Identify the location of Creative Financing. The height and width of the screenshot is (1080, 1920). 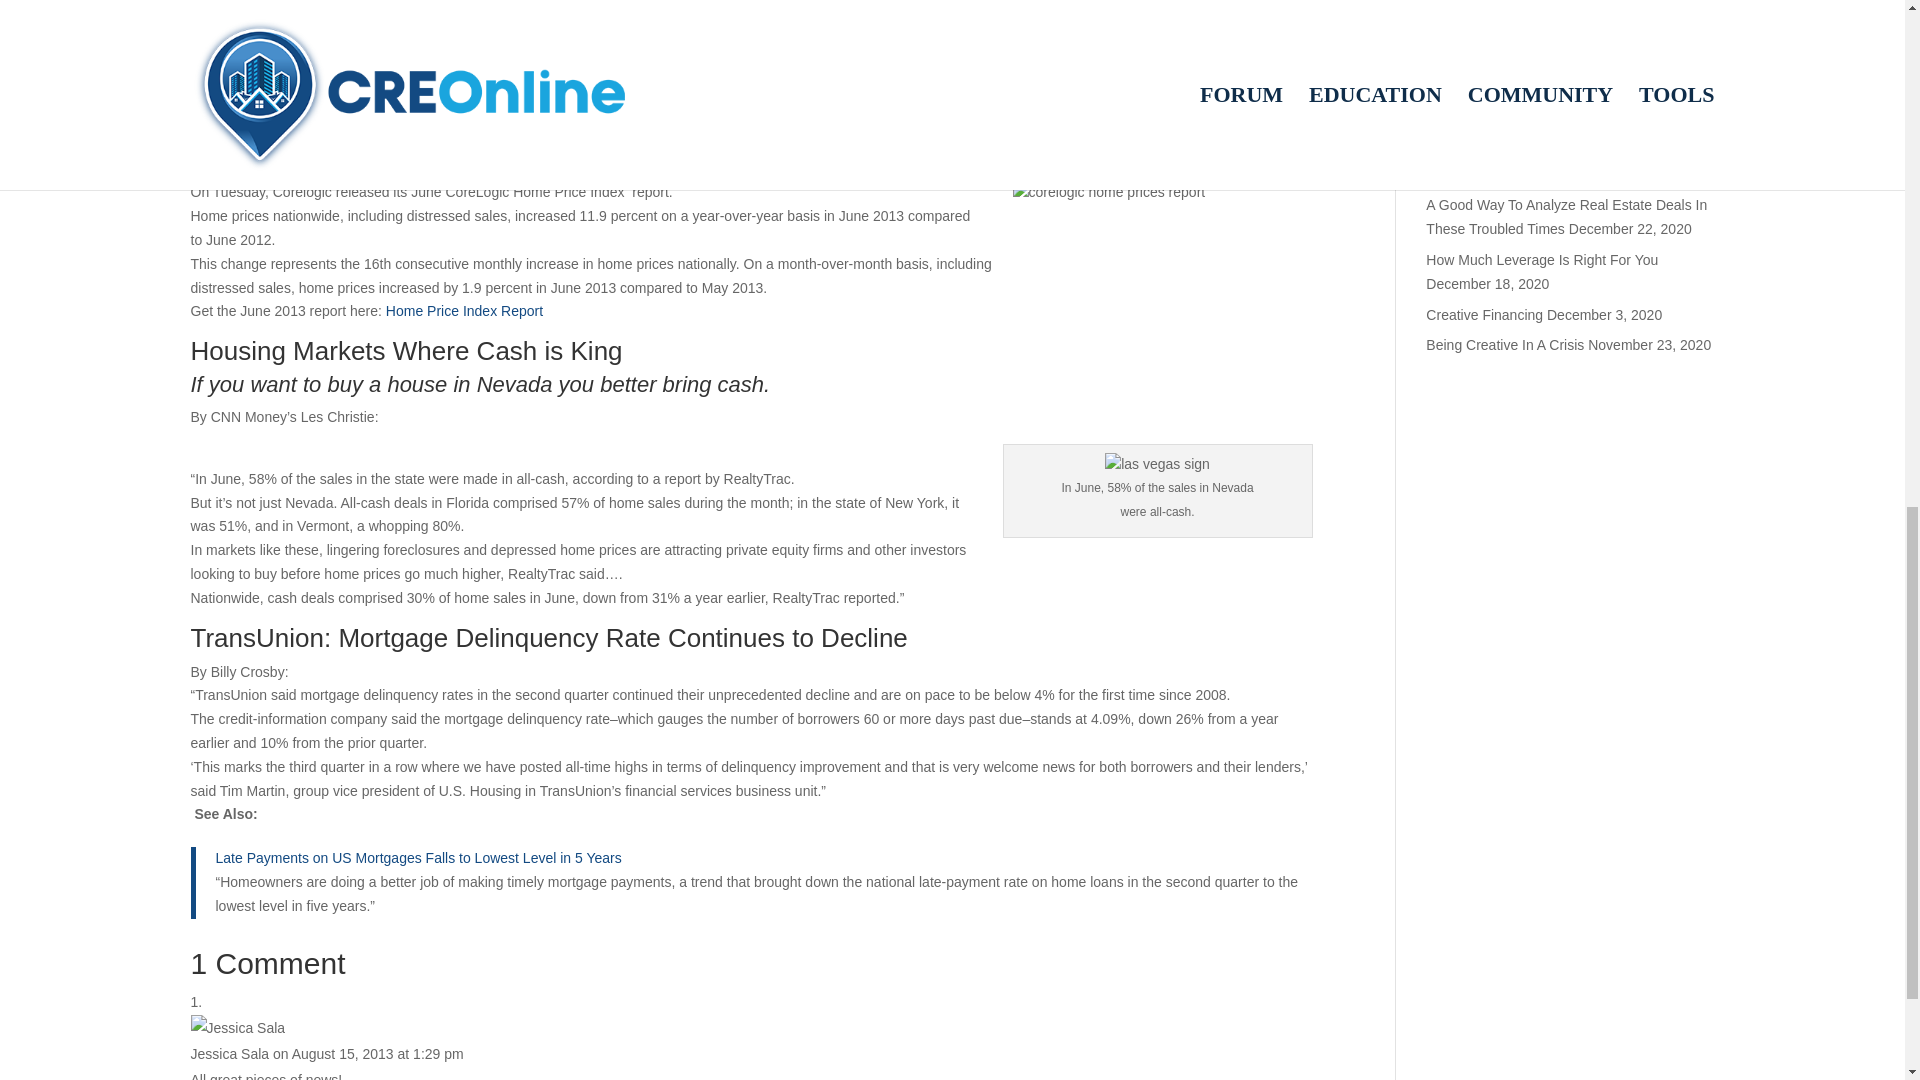
(1484, 314).